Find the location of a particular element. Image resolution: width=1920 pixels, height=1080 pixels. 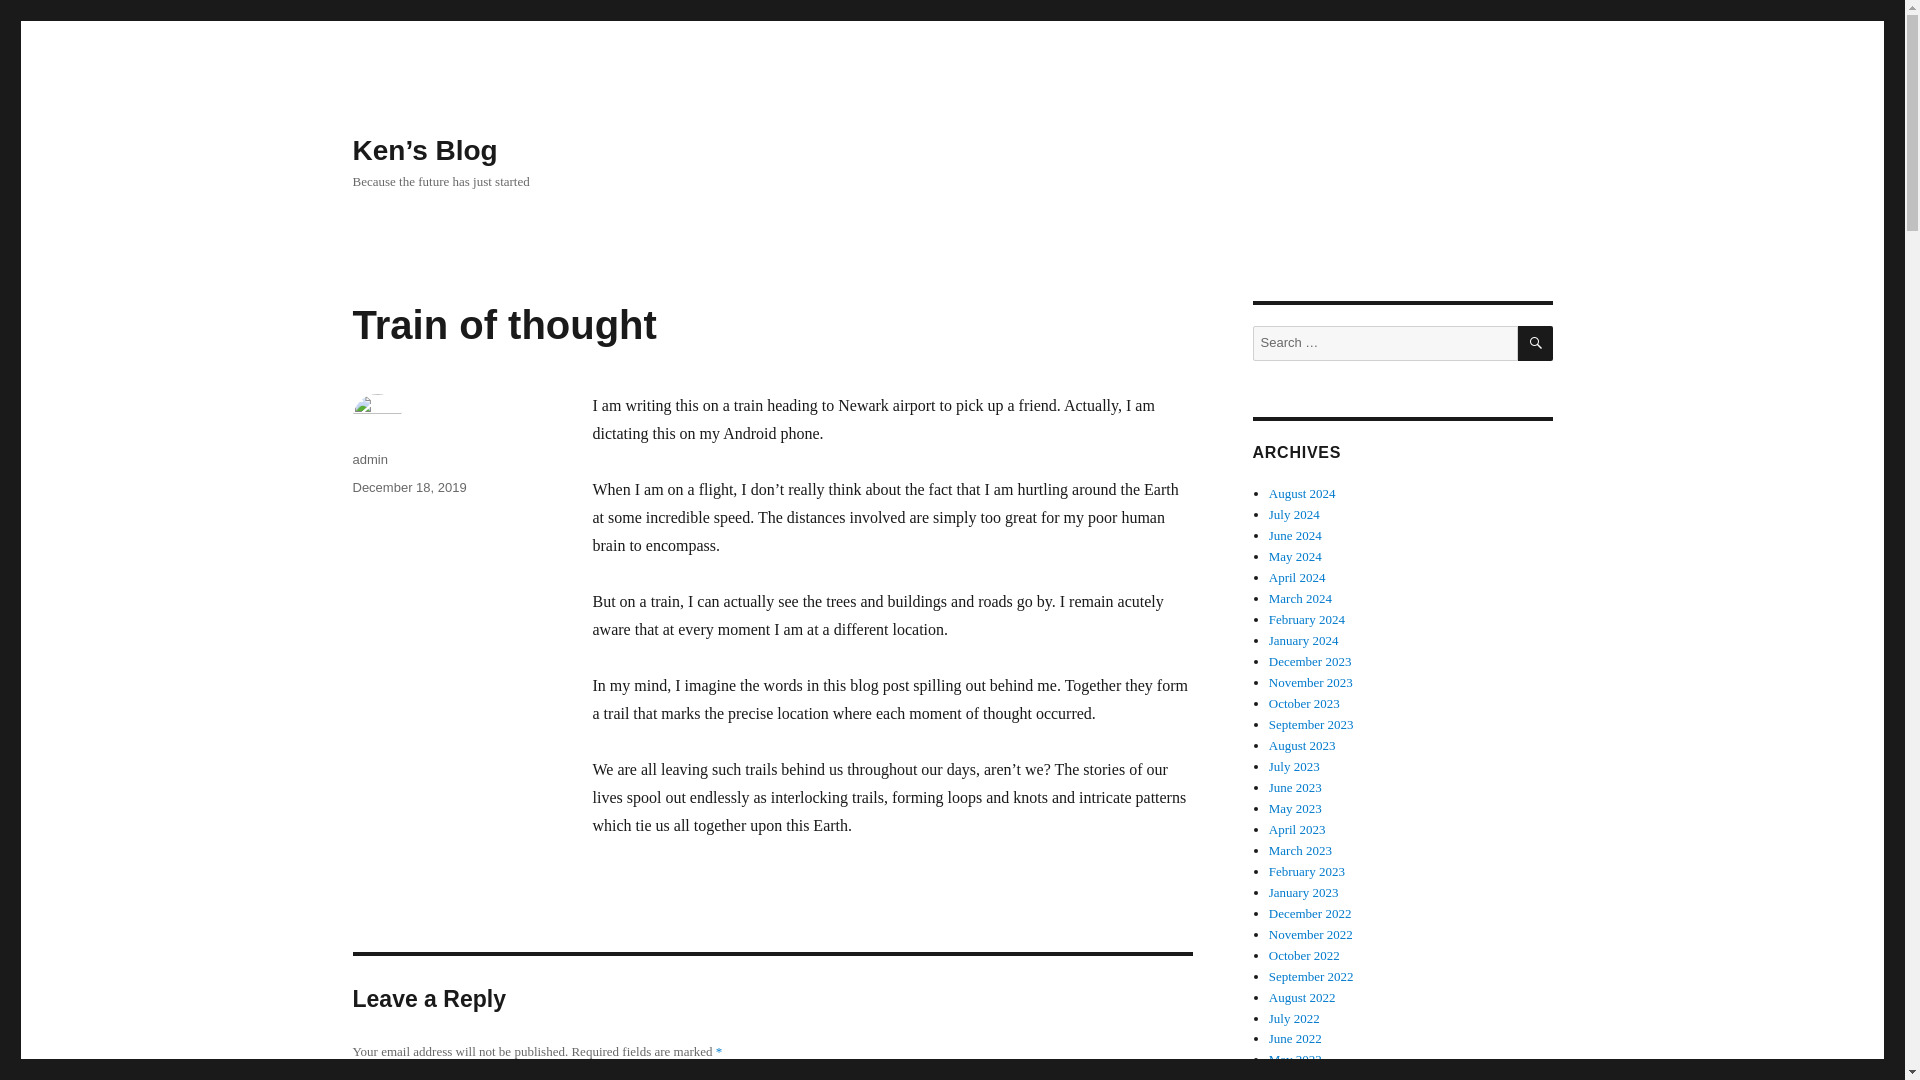

May 2024 is located at coordinates (1296, 556).